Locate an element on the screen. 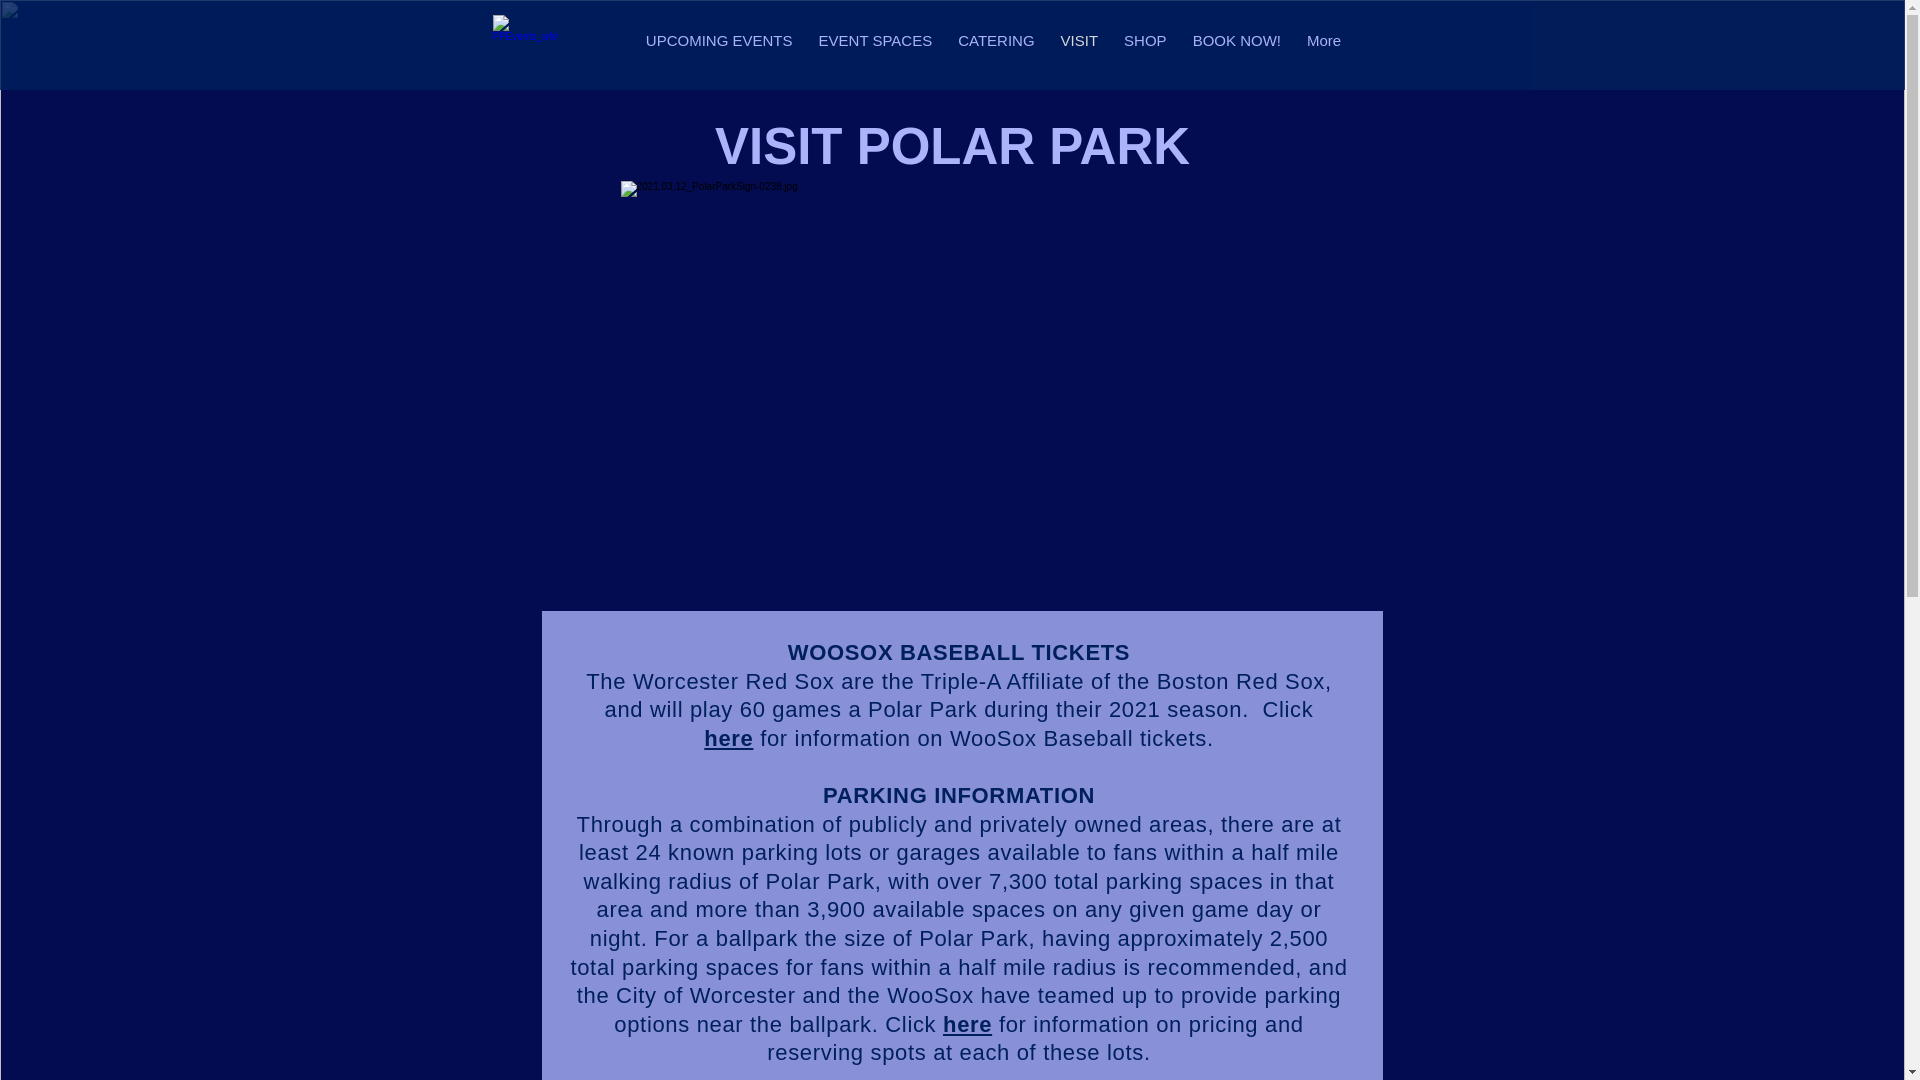 This screenshot has height=1080, width=1920. EVENT SPACES is located at coordinates (876, 45).